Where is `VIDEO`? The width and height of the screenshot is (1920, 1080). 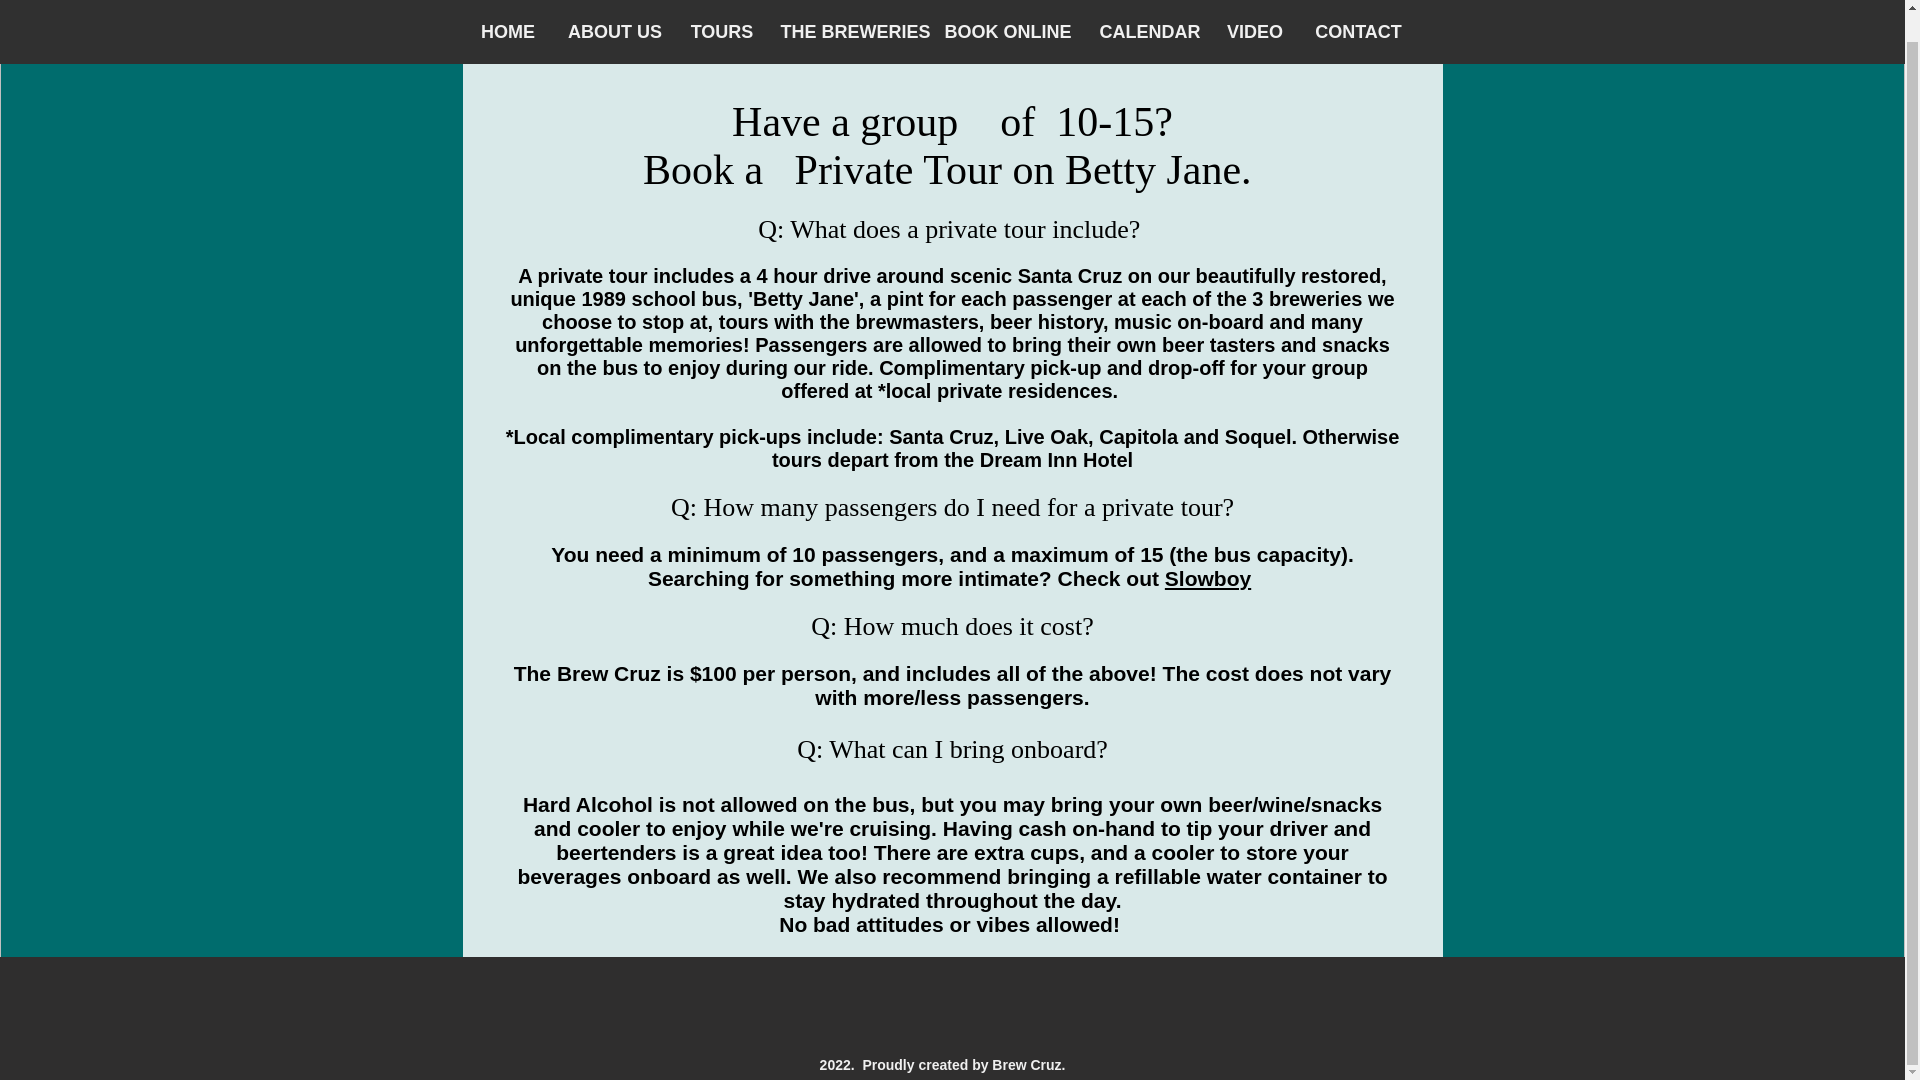 VIDEO is located at coordinates (1255, 8).